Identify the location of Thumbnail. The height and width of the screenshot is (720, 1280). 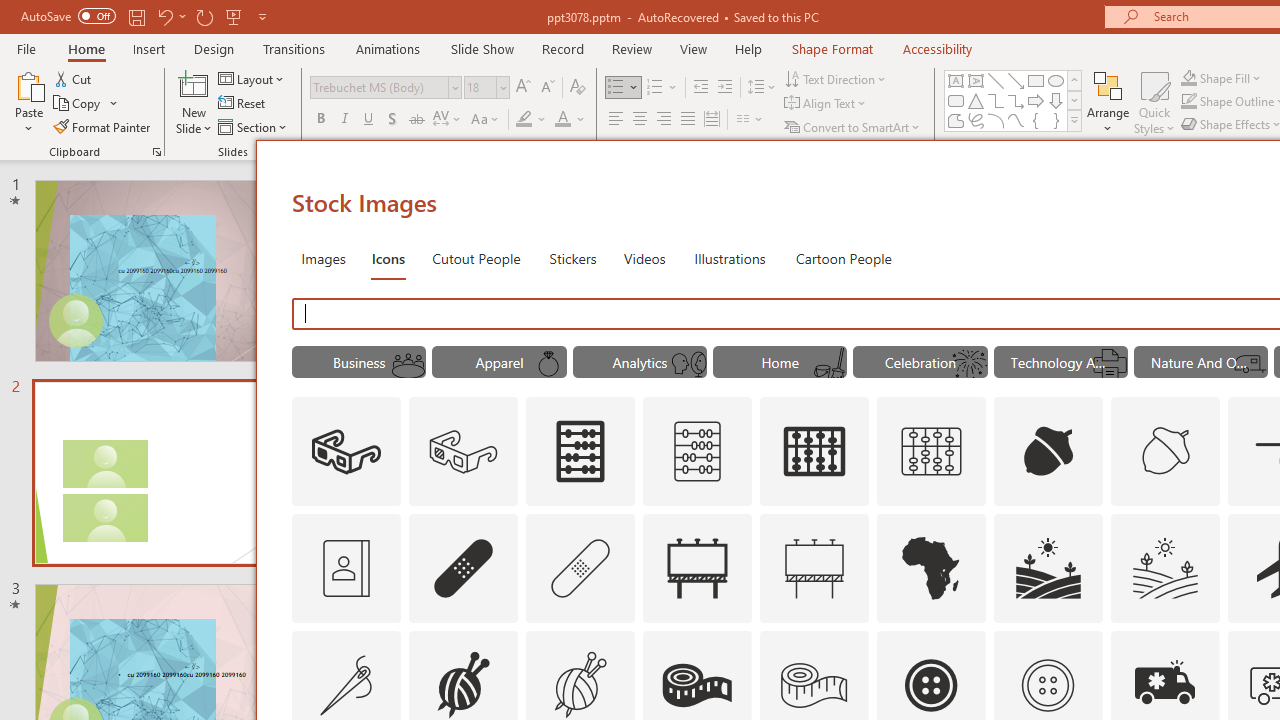
(1204, 645).